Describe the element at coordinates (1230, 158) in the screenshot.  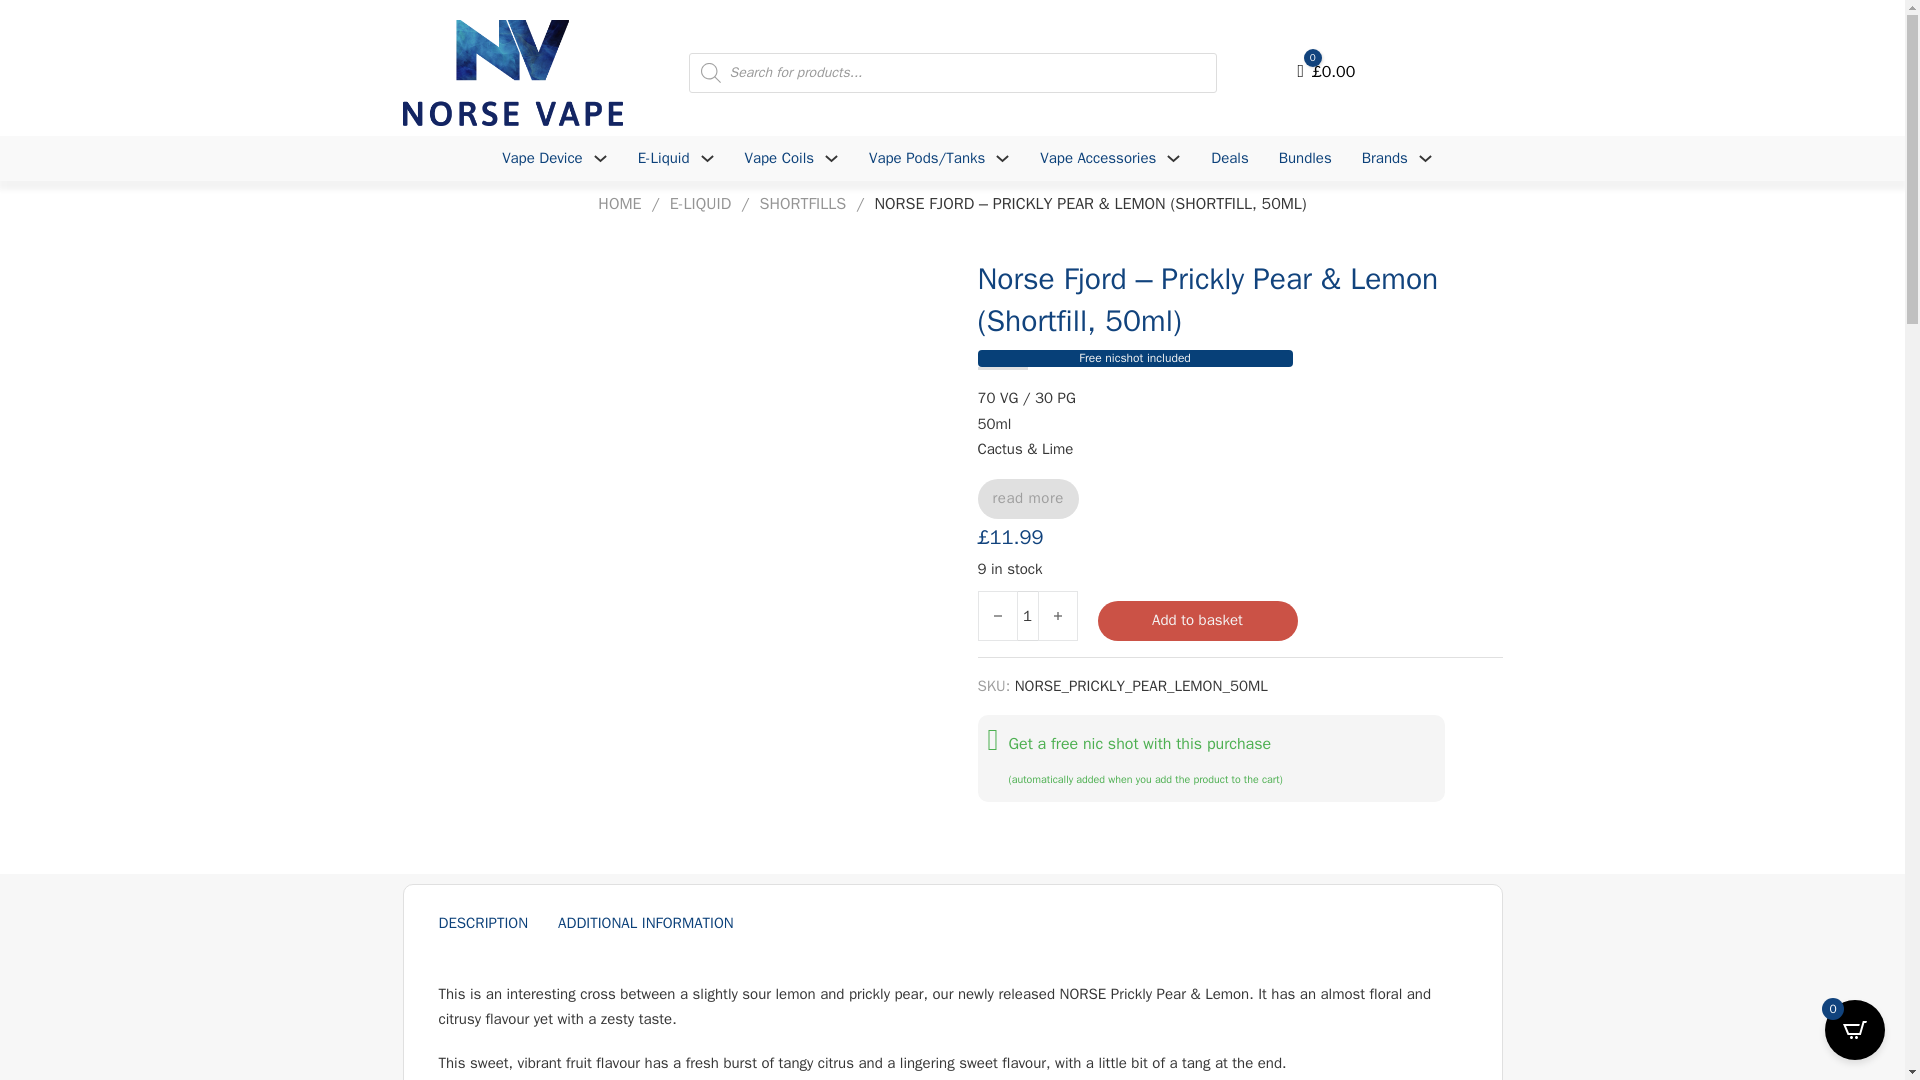
I see `Deals` at that location.